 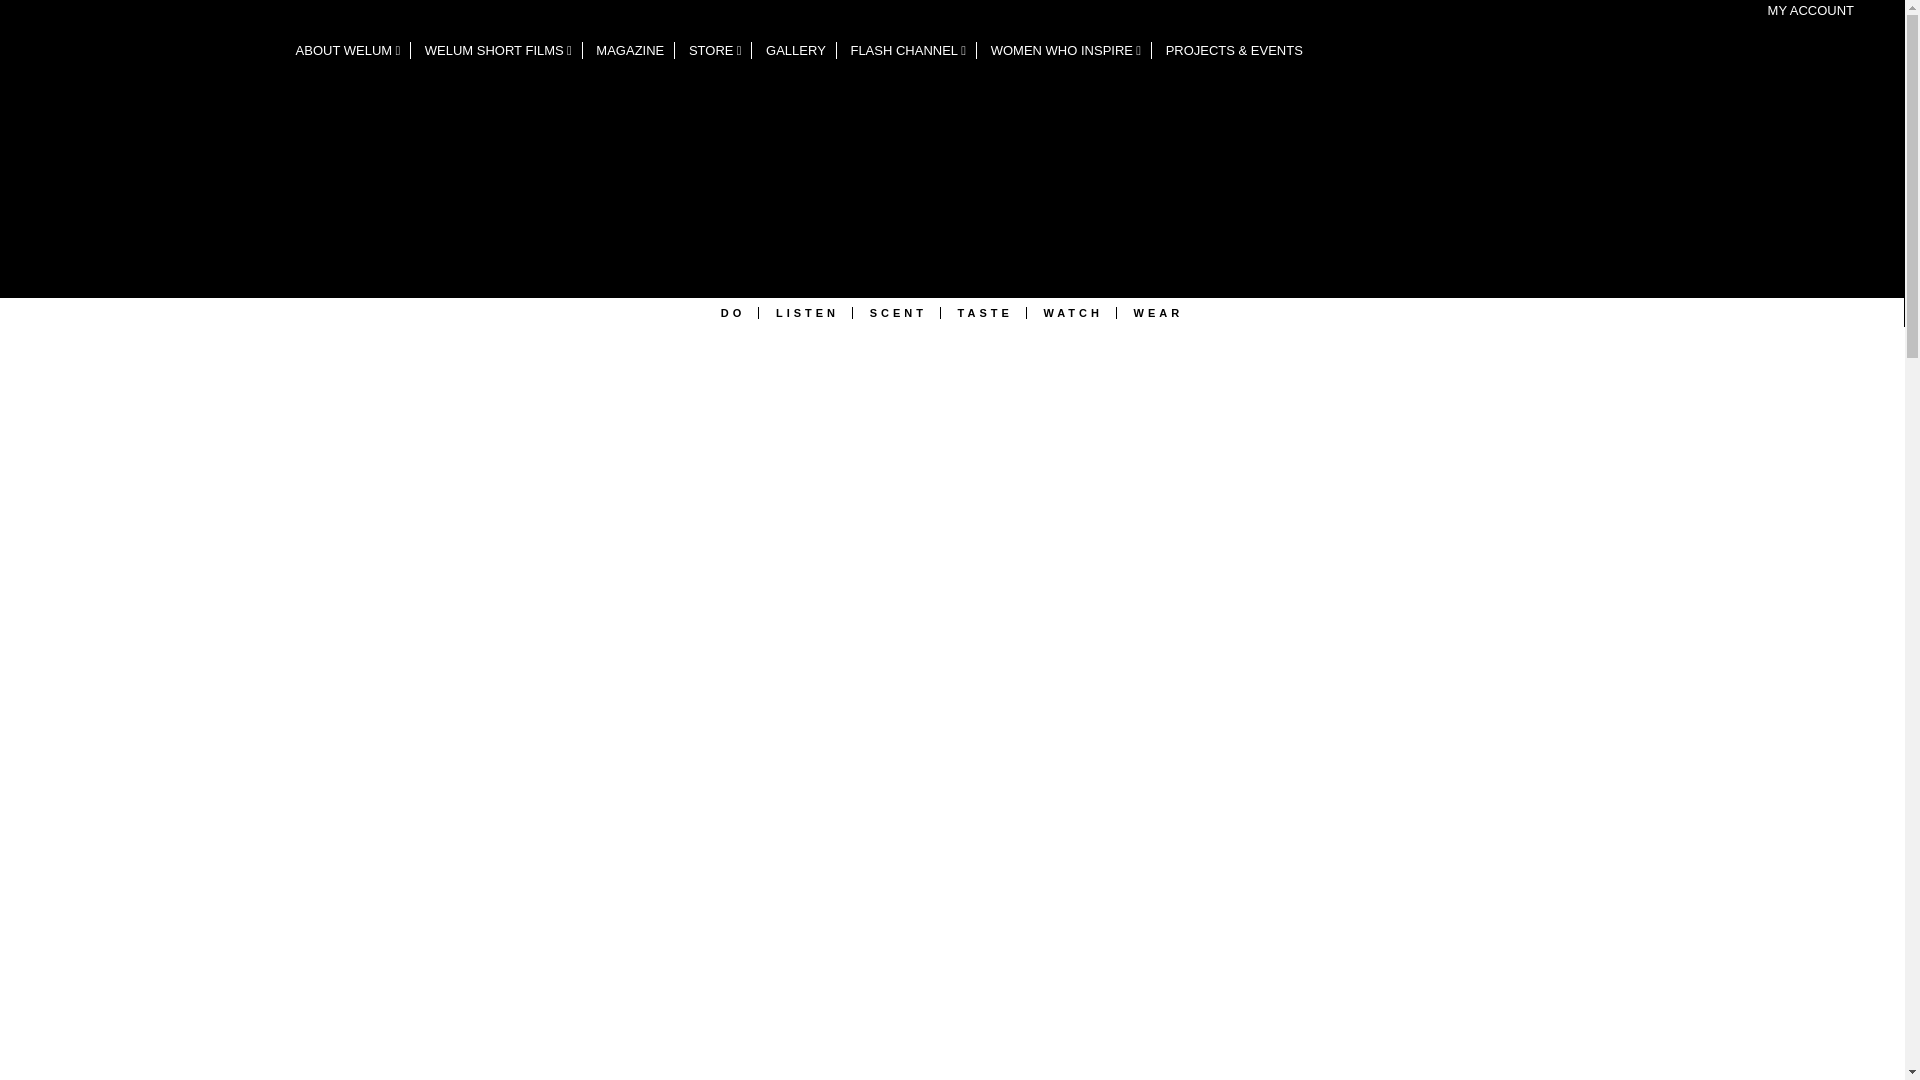 What do you see at coordinates (1066, 50) in the screenshot?
I see `WOMEN WHO INSPIRE` at bounding box center [1066, 50].